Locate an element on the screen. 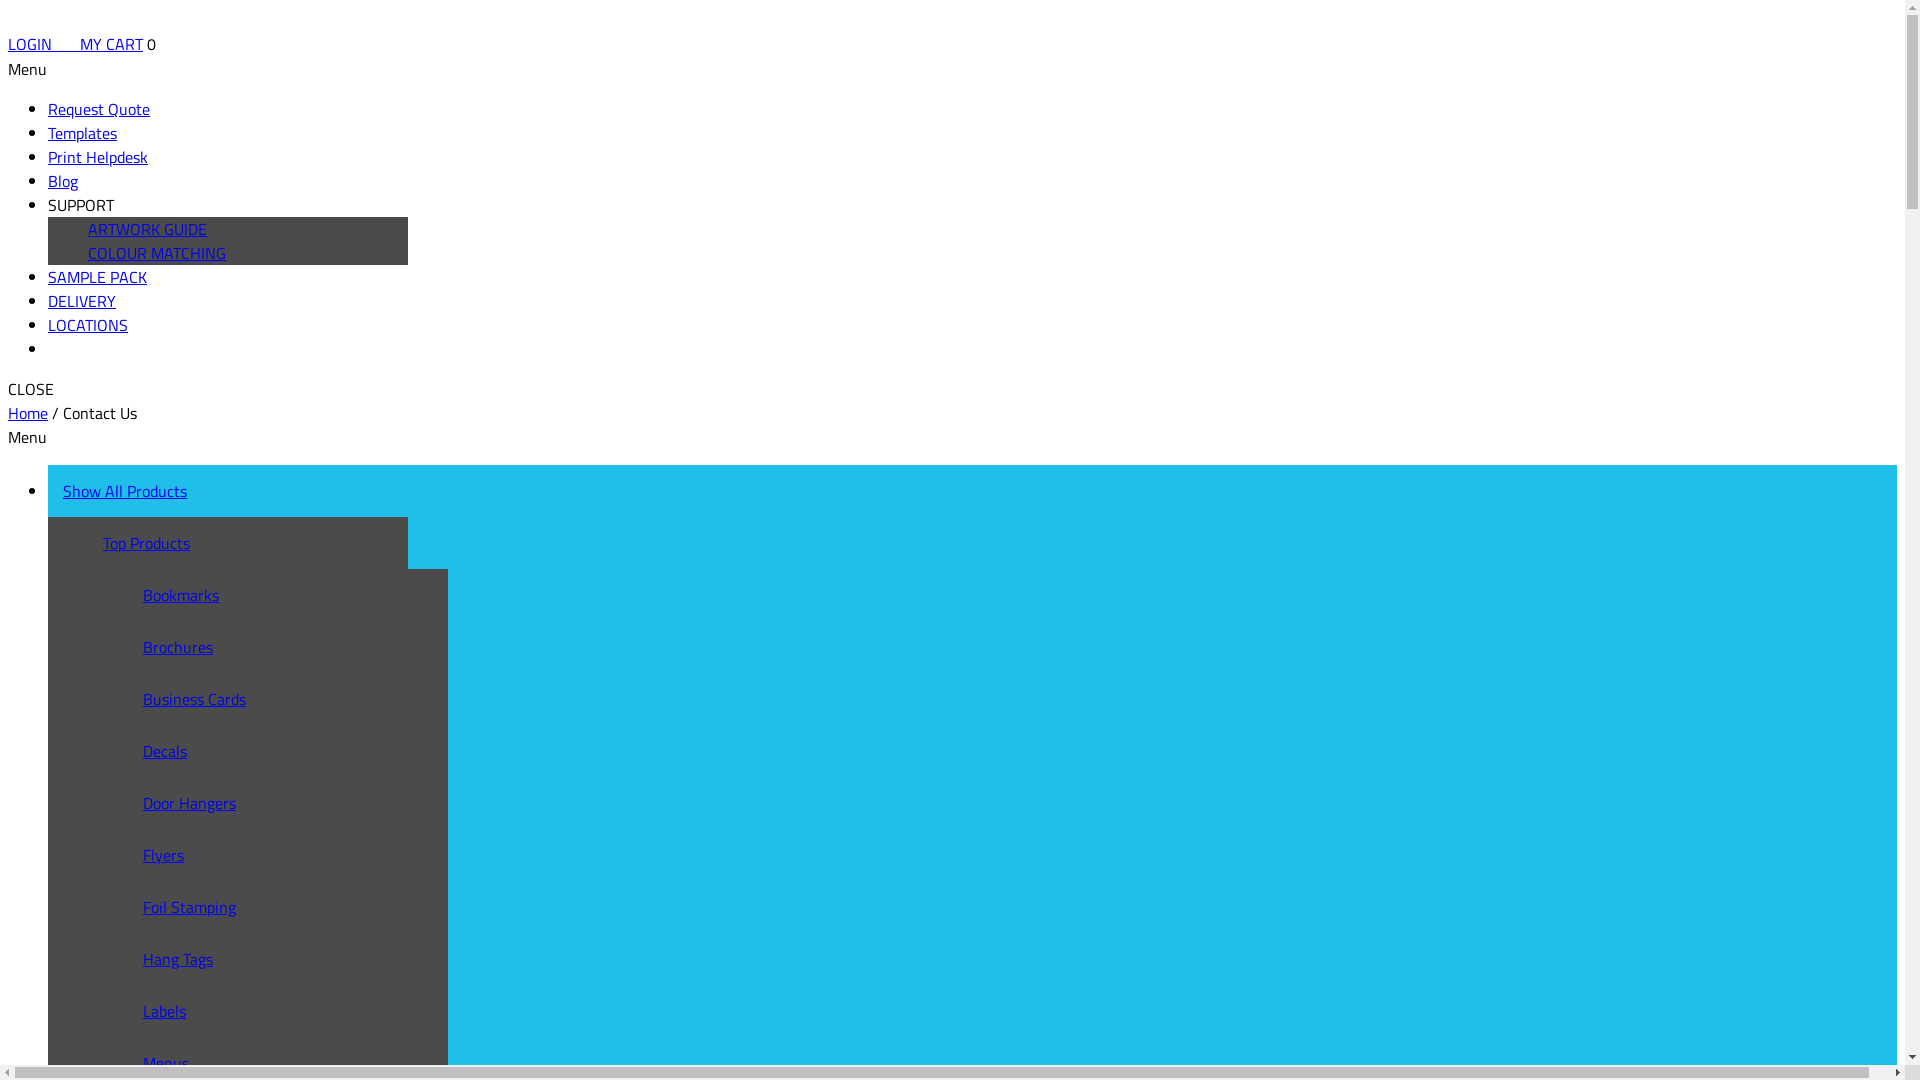 This screenshot has height=1080, width=1920. Contact is located at coordinates (74, 349).